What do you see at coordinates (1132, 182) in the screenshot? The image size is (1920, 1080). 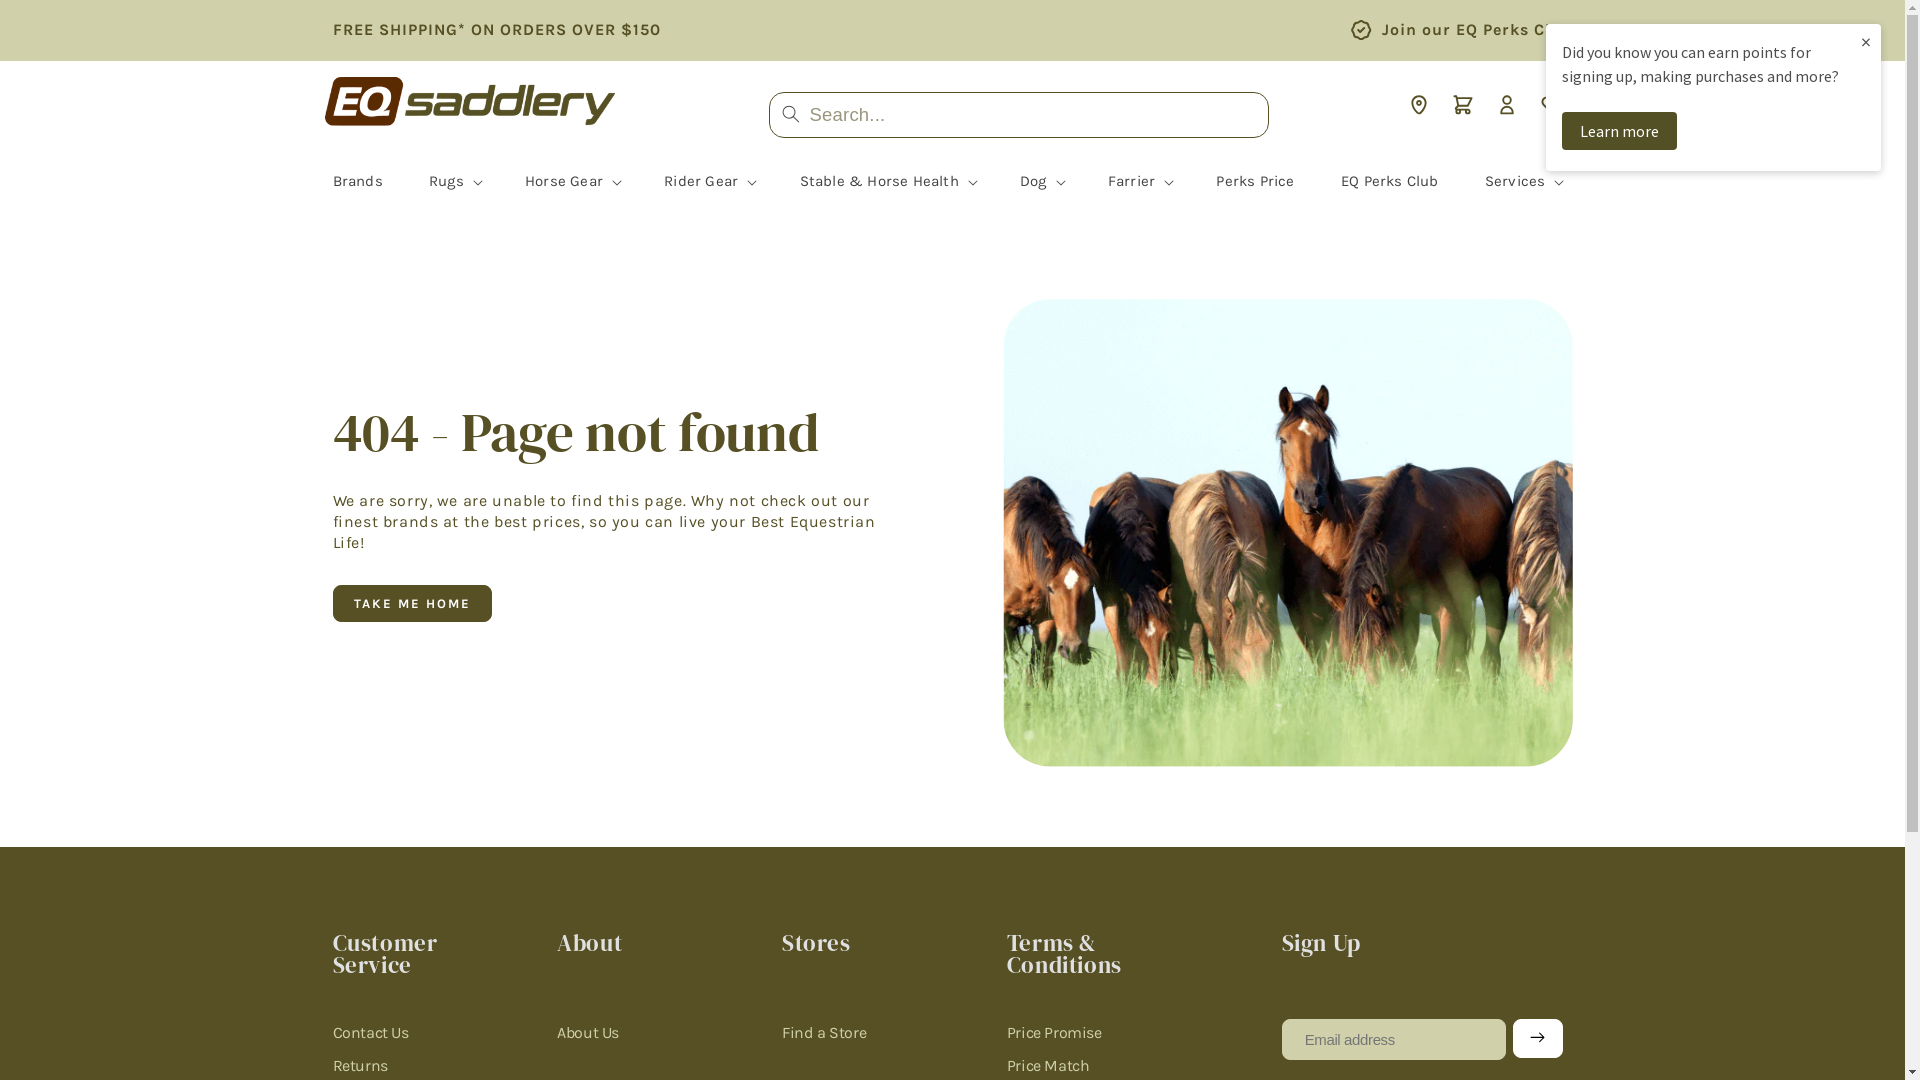 I see `Farrier` at bounding box center [1132, 182].